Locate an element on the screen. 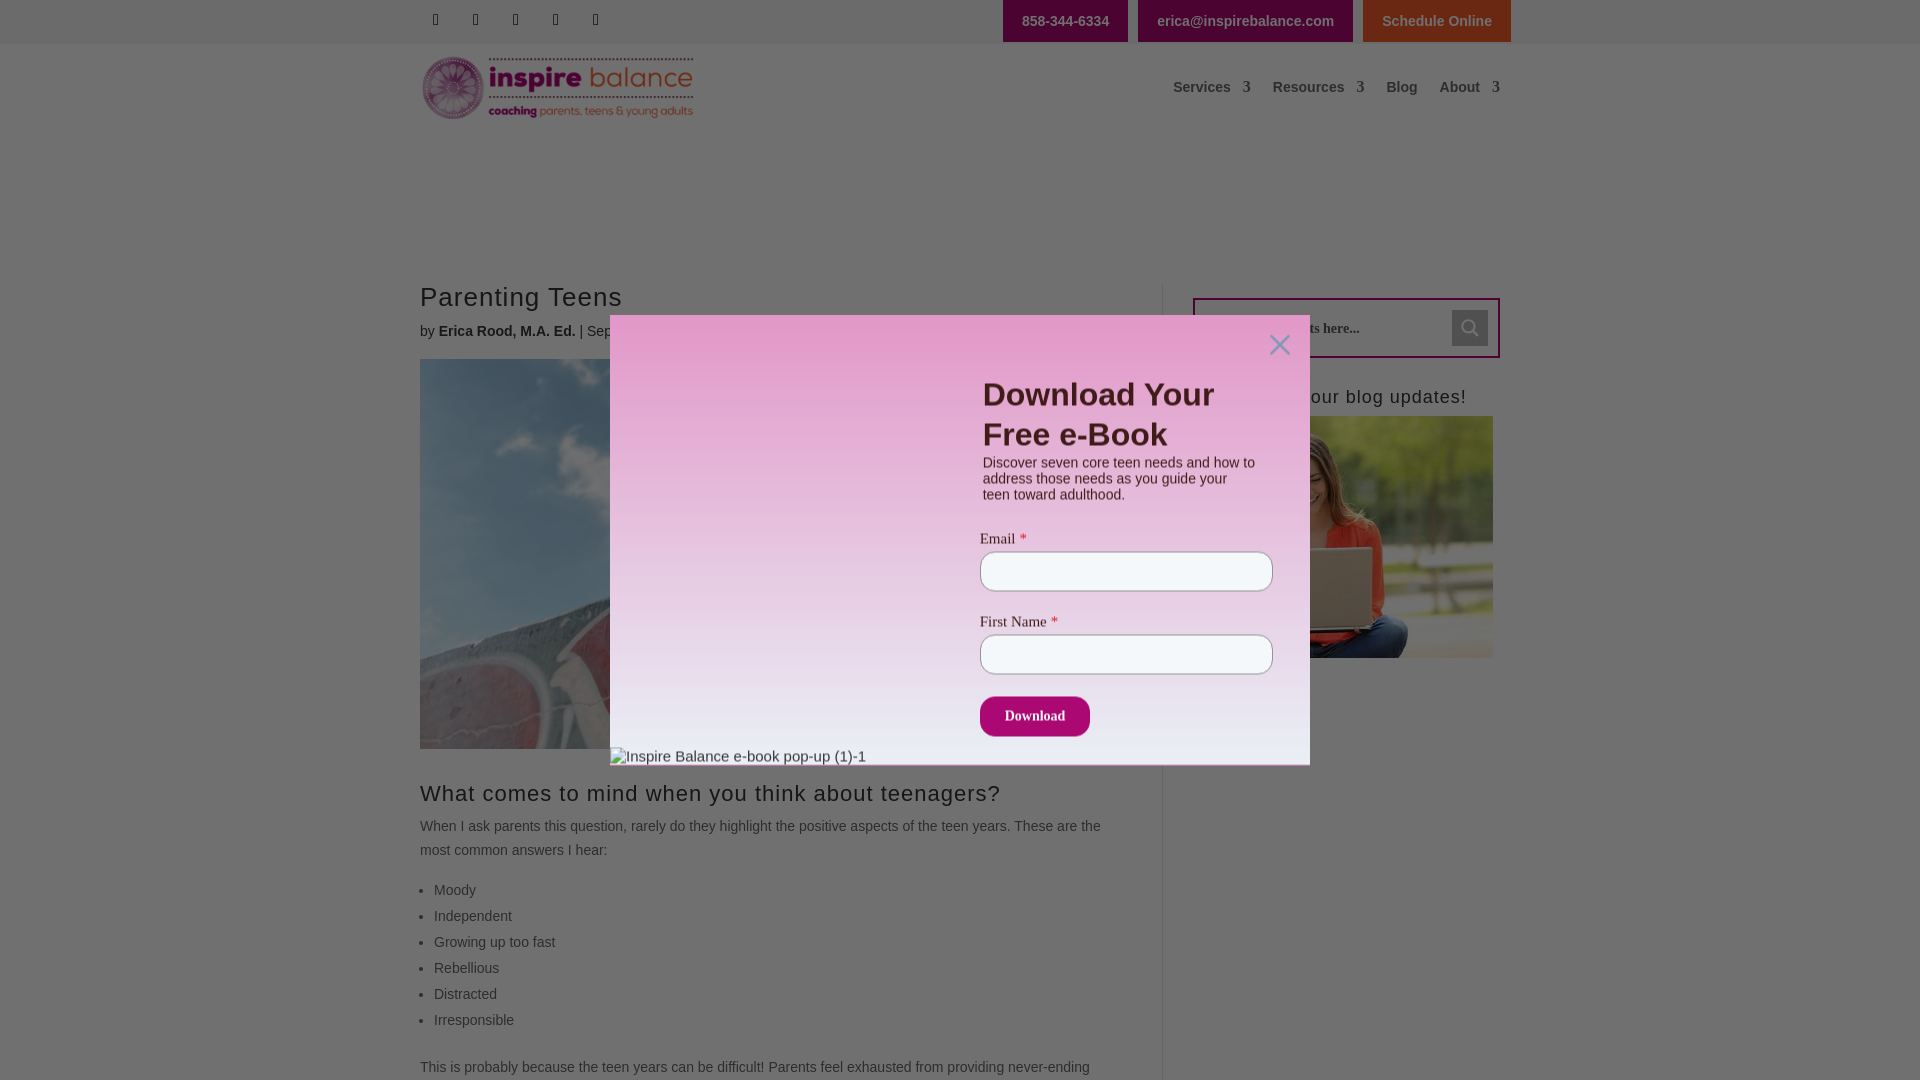  858-344-6334 is located at coordinates (1065, 20).